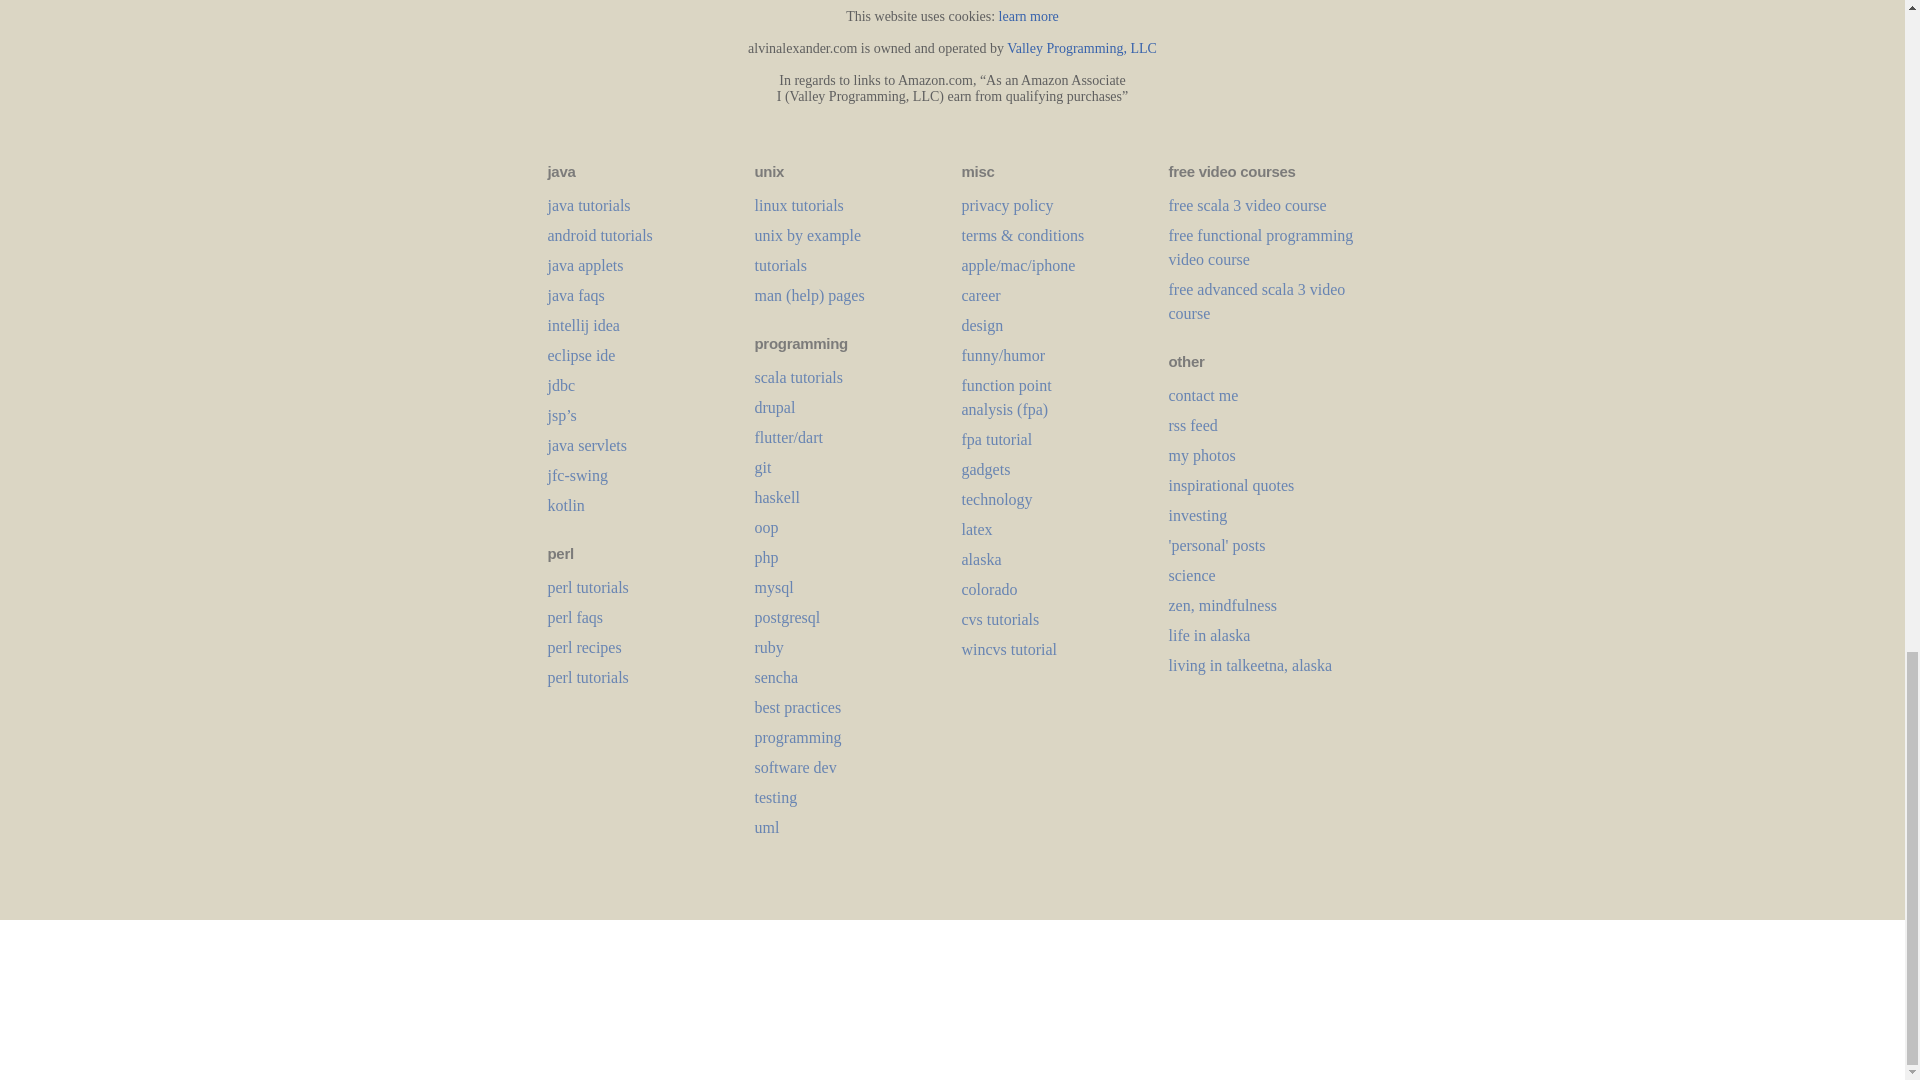 The image size is (1920, 1080). I want to click on learn more, so click(1028, 16).